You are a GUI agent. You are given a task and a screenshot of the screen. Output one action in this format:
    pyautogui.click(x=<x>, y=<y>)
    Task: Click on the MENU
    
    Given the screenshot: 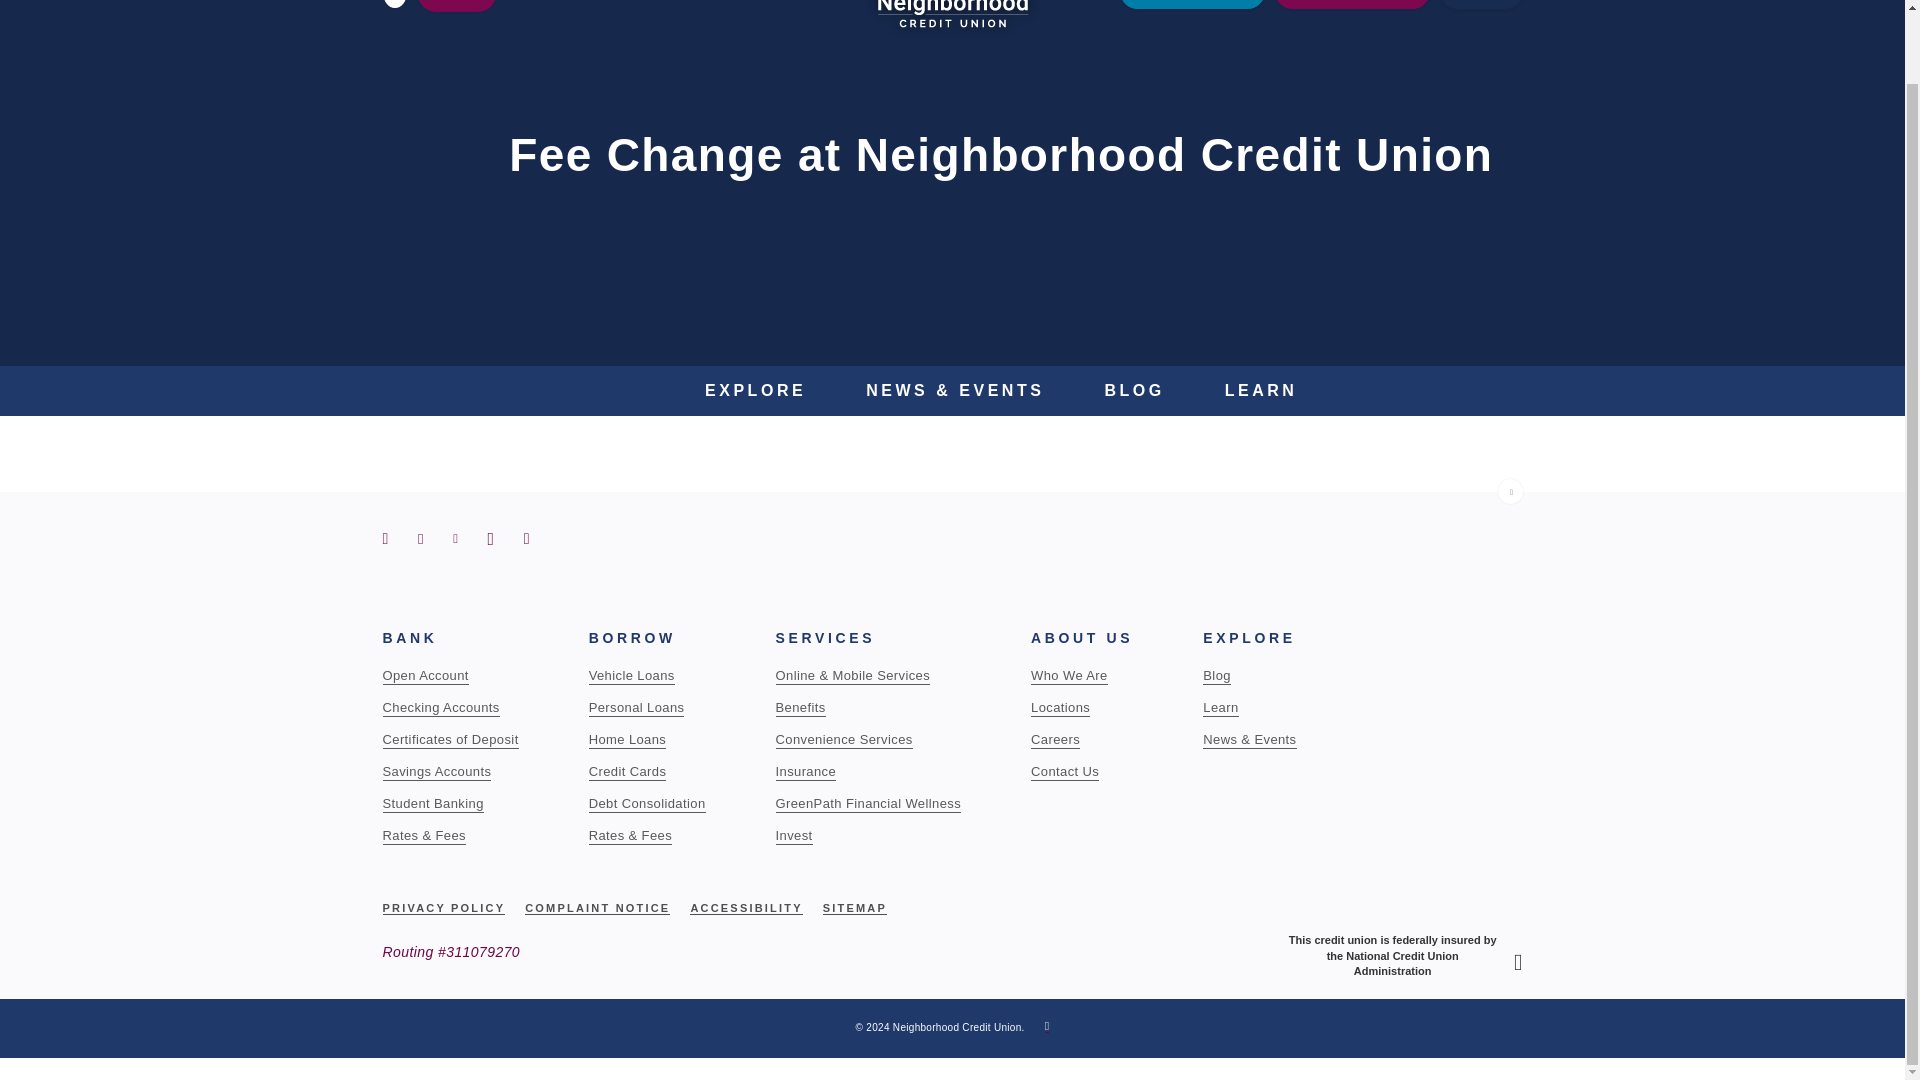 What is the action you would take?
    pyautogui.click(x=456, y=6)
    